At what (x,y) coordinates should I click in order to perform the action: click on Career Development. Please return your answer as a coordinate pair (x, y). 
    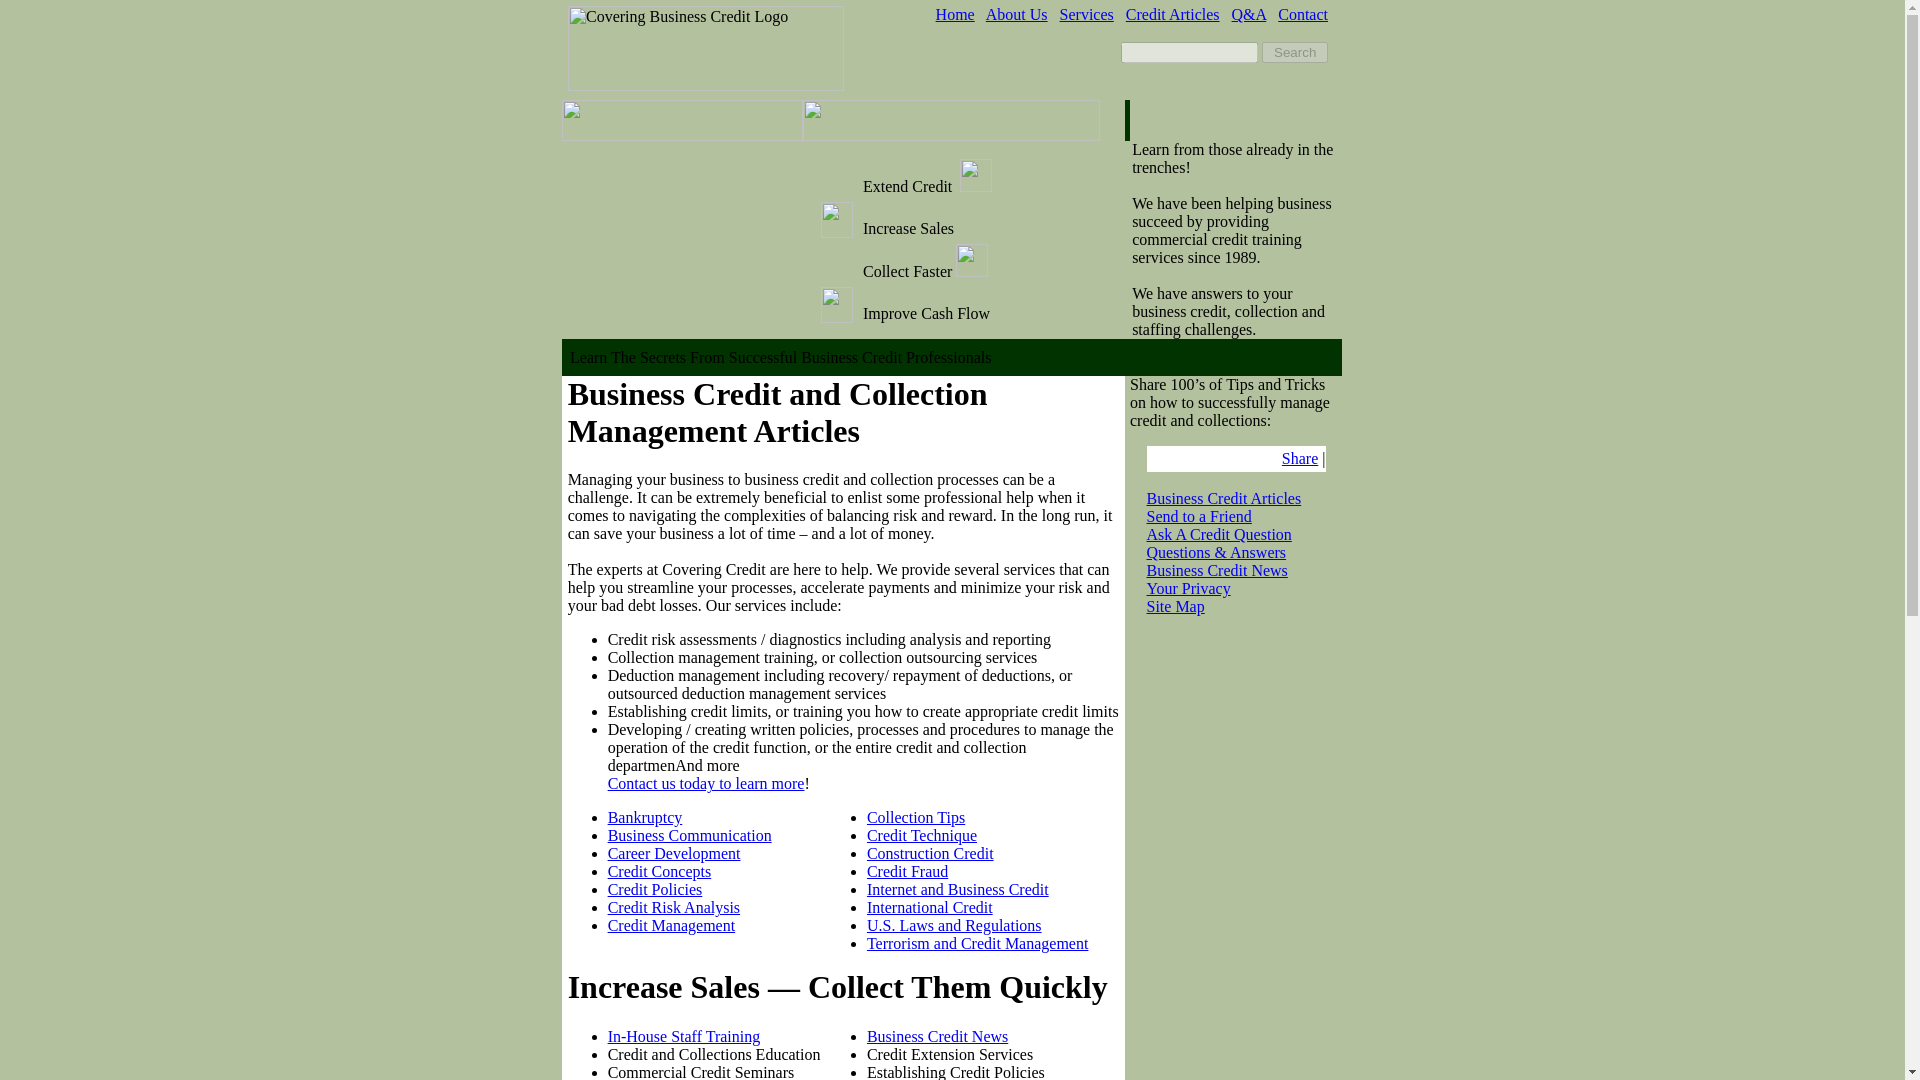
    Looking at the image, I should click on (674, 852).